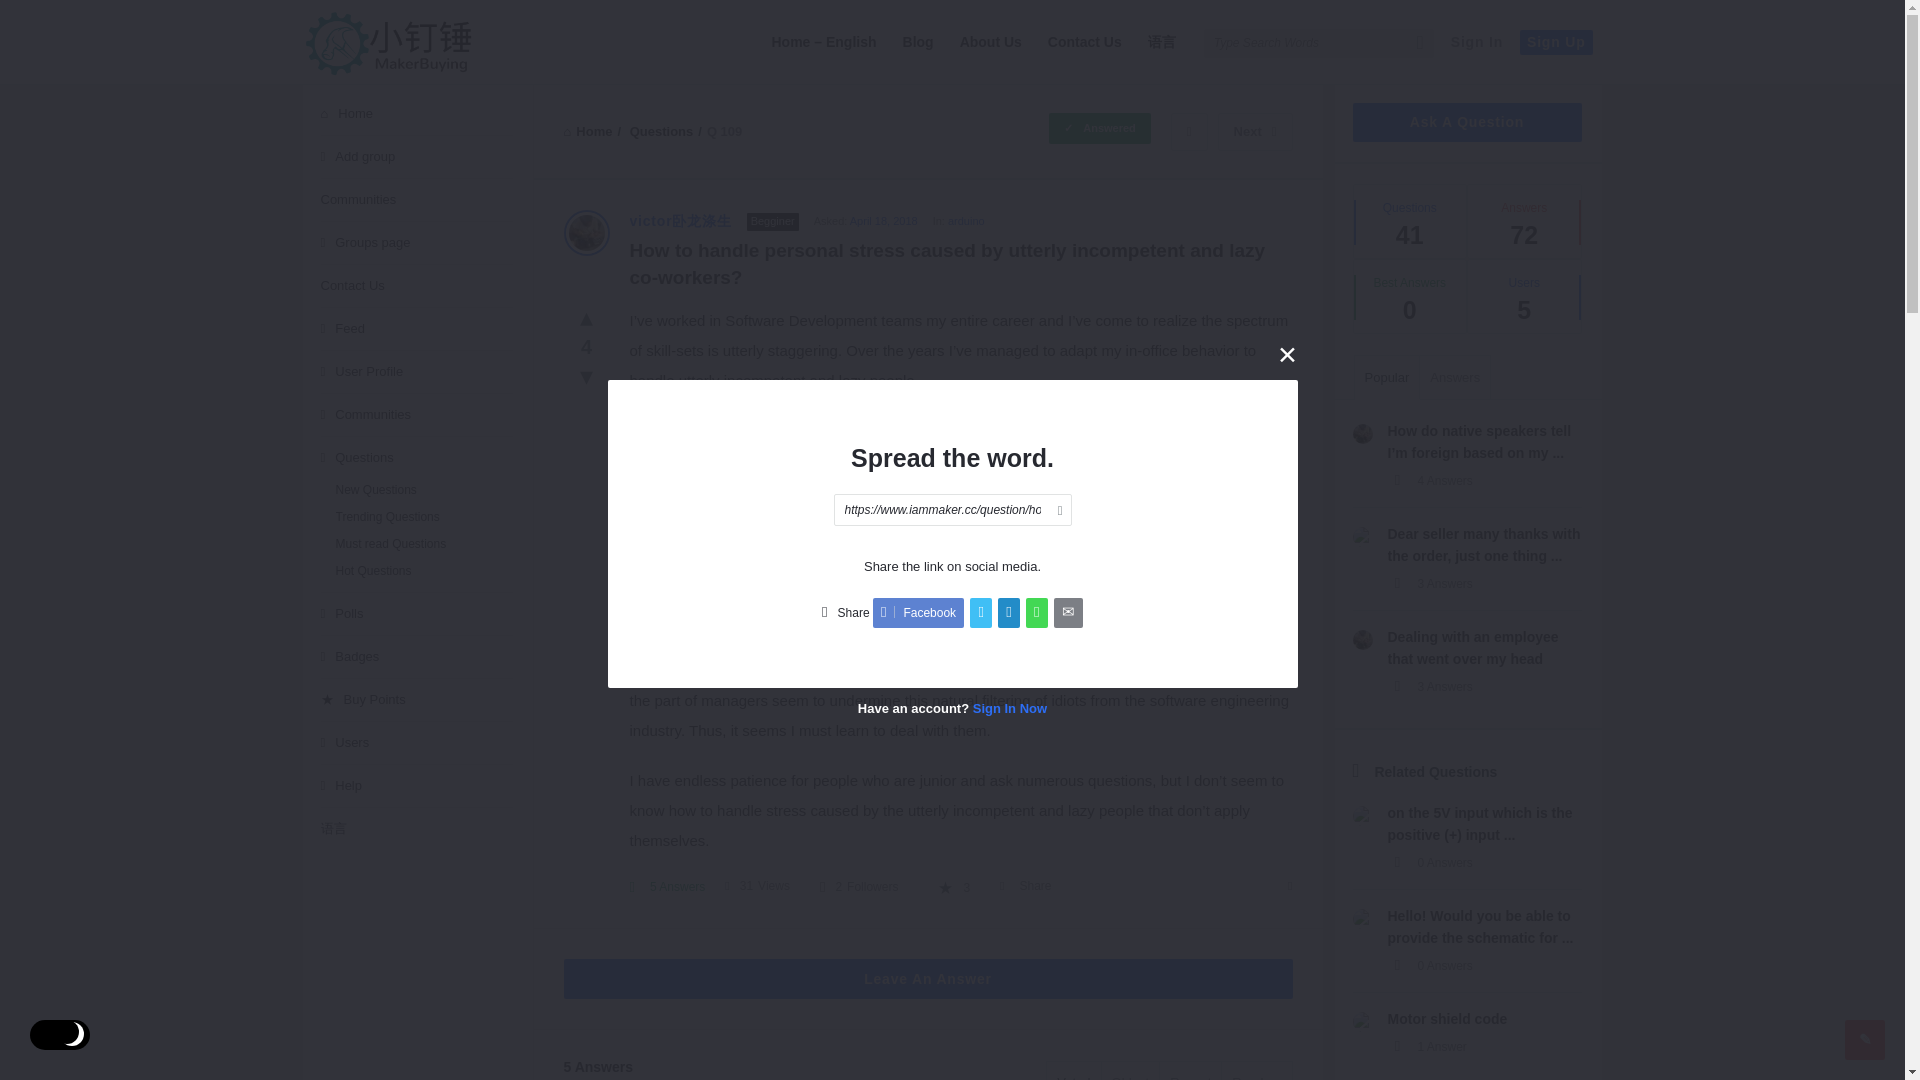 The width and height of the screenshot is (1920, 1080). What do you see at coordinates (990, 42) in the screenshot?
I see `About Us` at bounding box center [990, 42].